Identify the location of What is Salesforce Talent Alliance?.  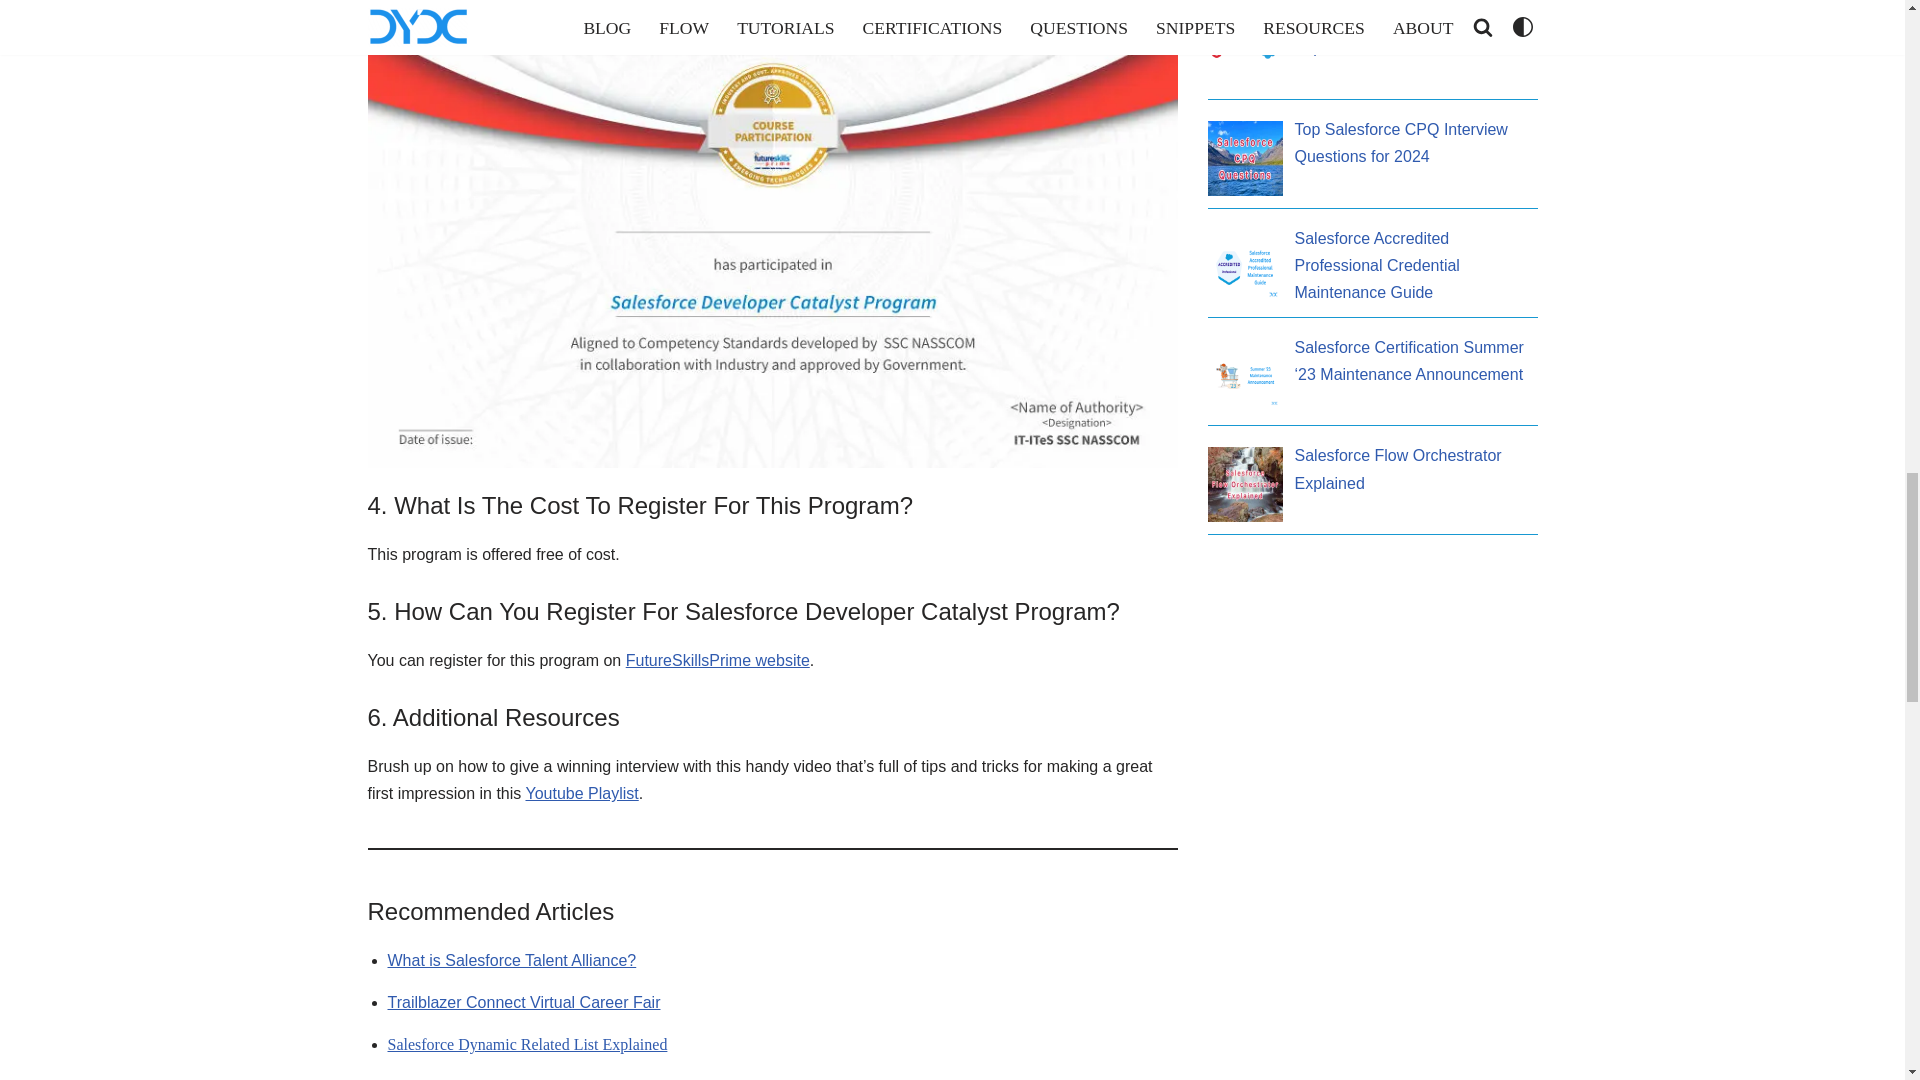
(512, 960).